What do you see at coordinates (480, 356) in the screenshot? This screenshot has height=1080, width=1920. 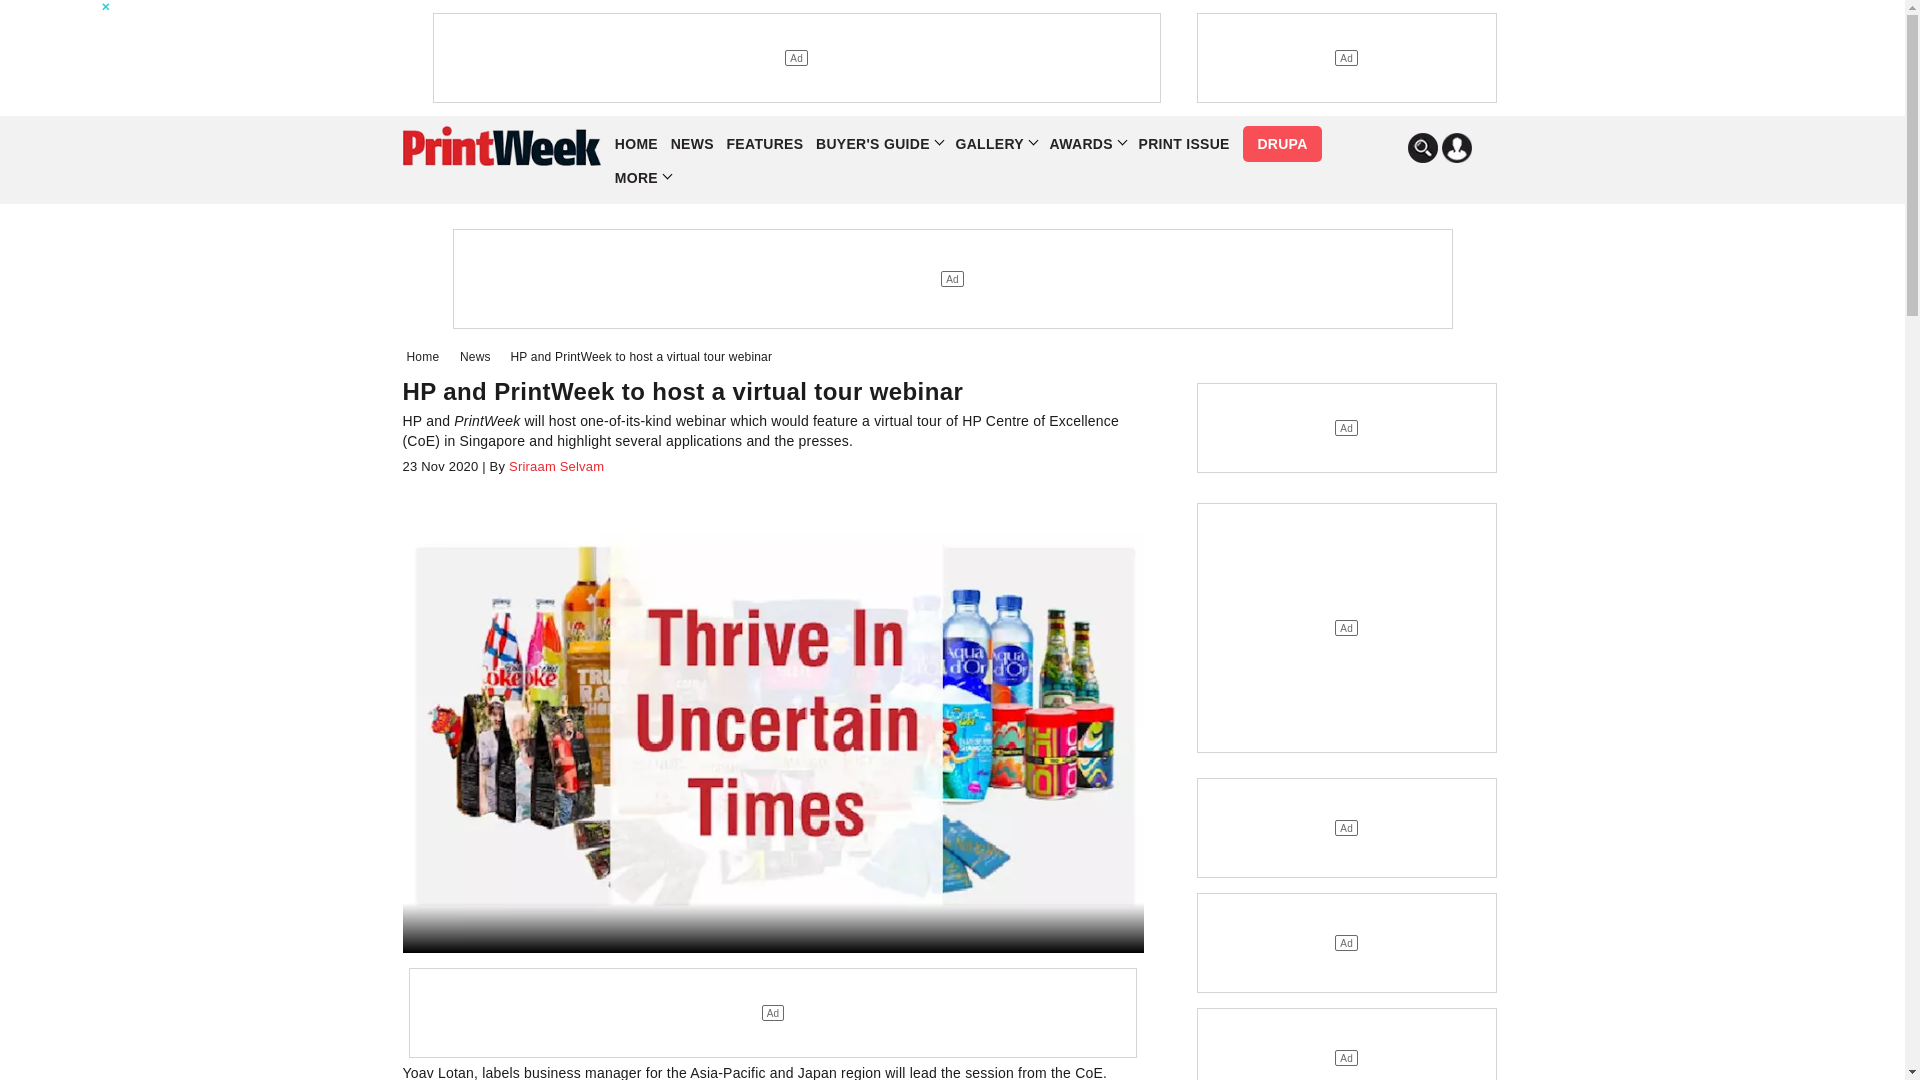 I see `News` at bounding box center [480, 356].